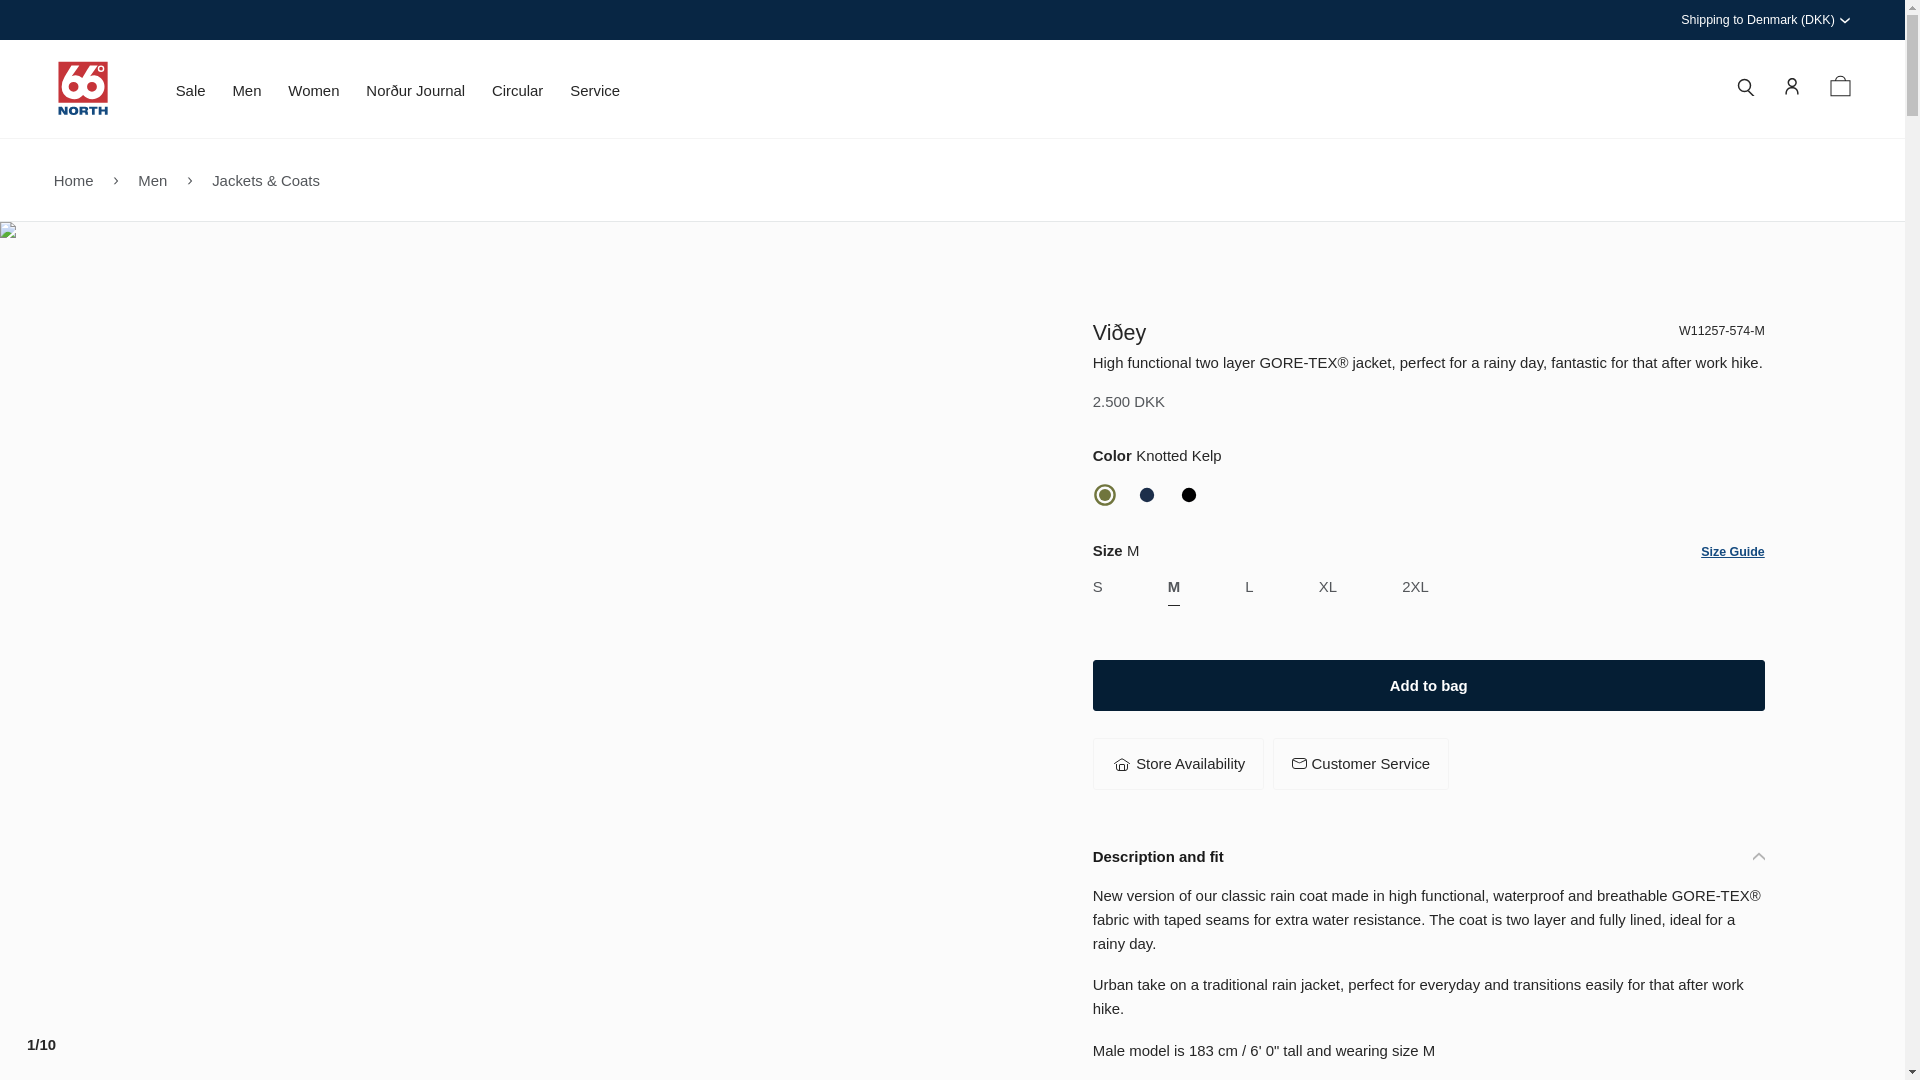 The height and width of the screenshot is (1080, 1920). What do you see at coordinates (152, 178) in the screenshot?
I see `Men` at bounding box center [152, 178].